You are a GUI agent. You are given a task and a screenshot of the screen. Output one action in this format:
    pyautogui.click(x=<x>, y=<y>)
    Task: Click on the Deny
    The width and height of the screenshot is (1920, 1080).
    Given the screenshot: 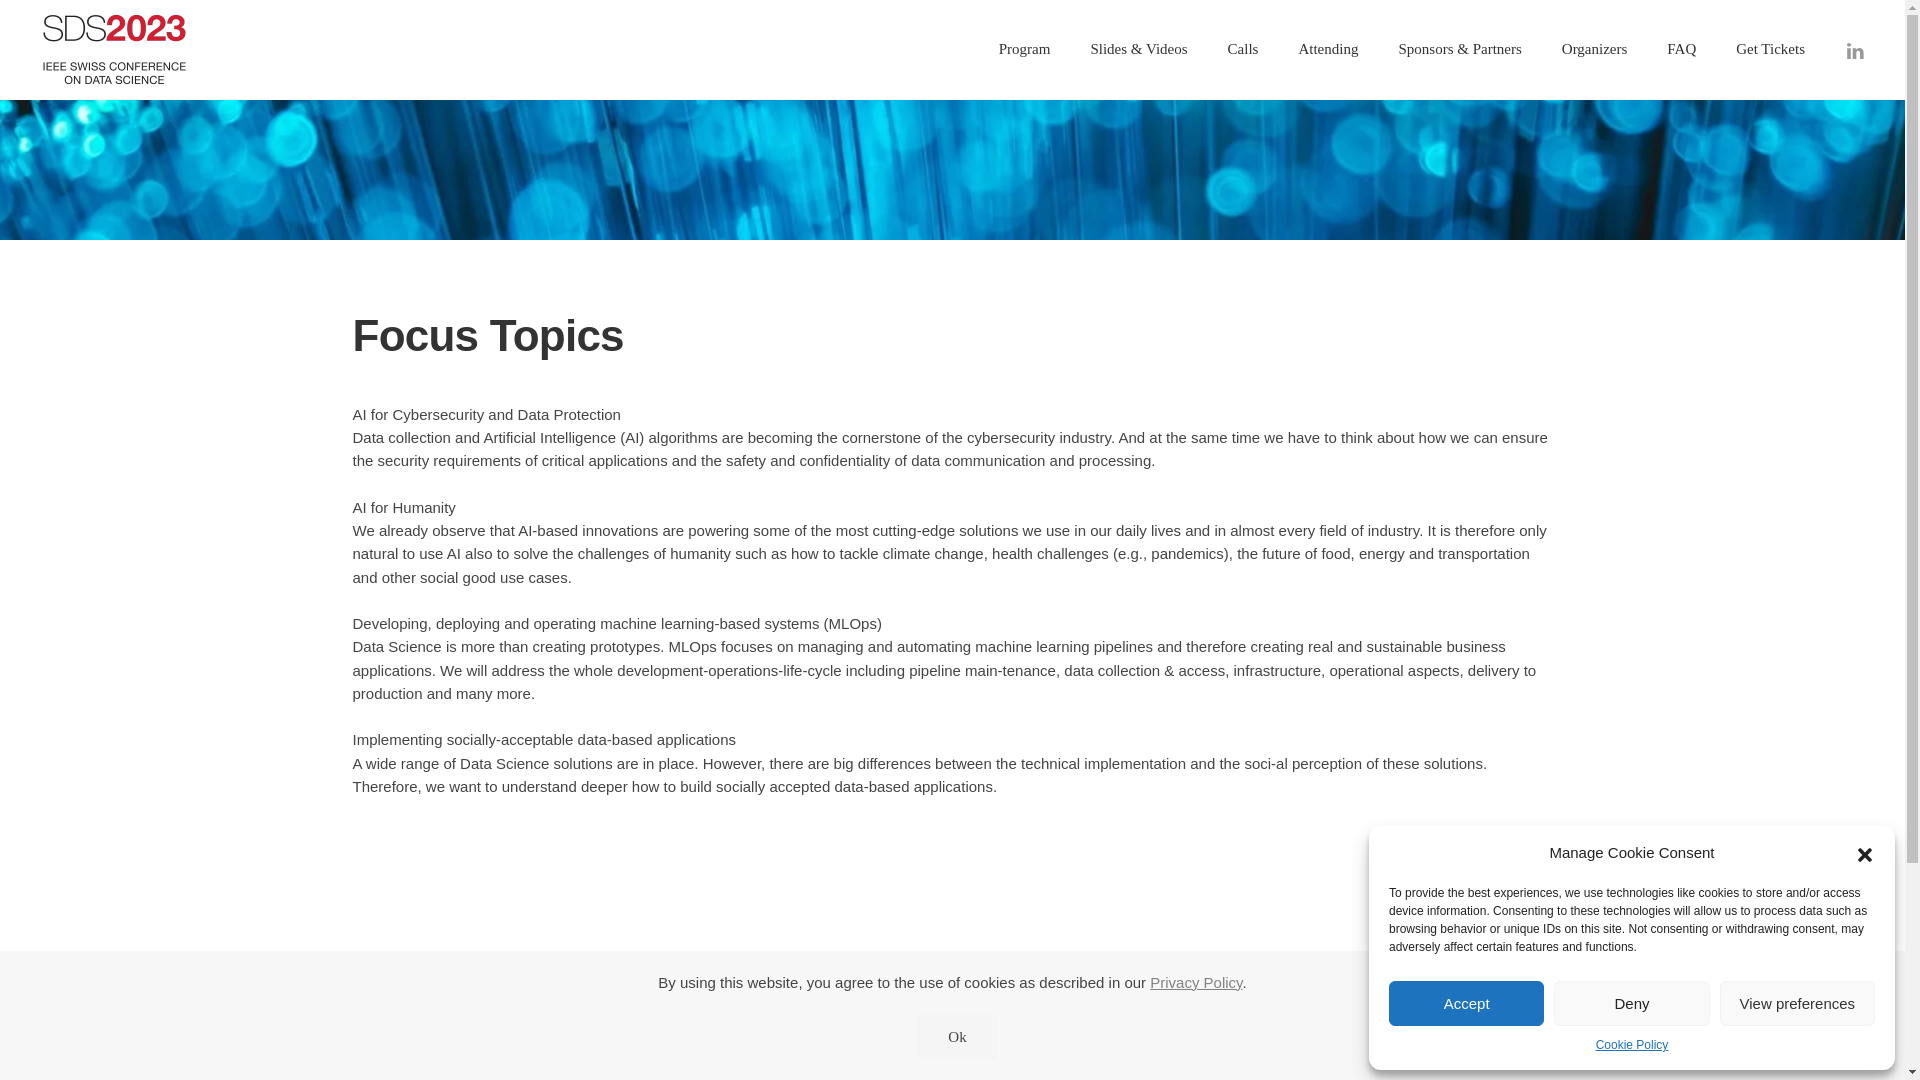 What is the action you would take?
    pyautogui.click(x=1630, y=1003)
    